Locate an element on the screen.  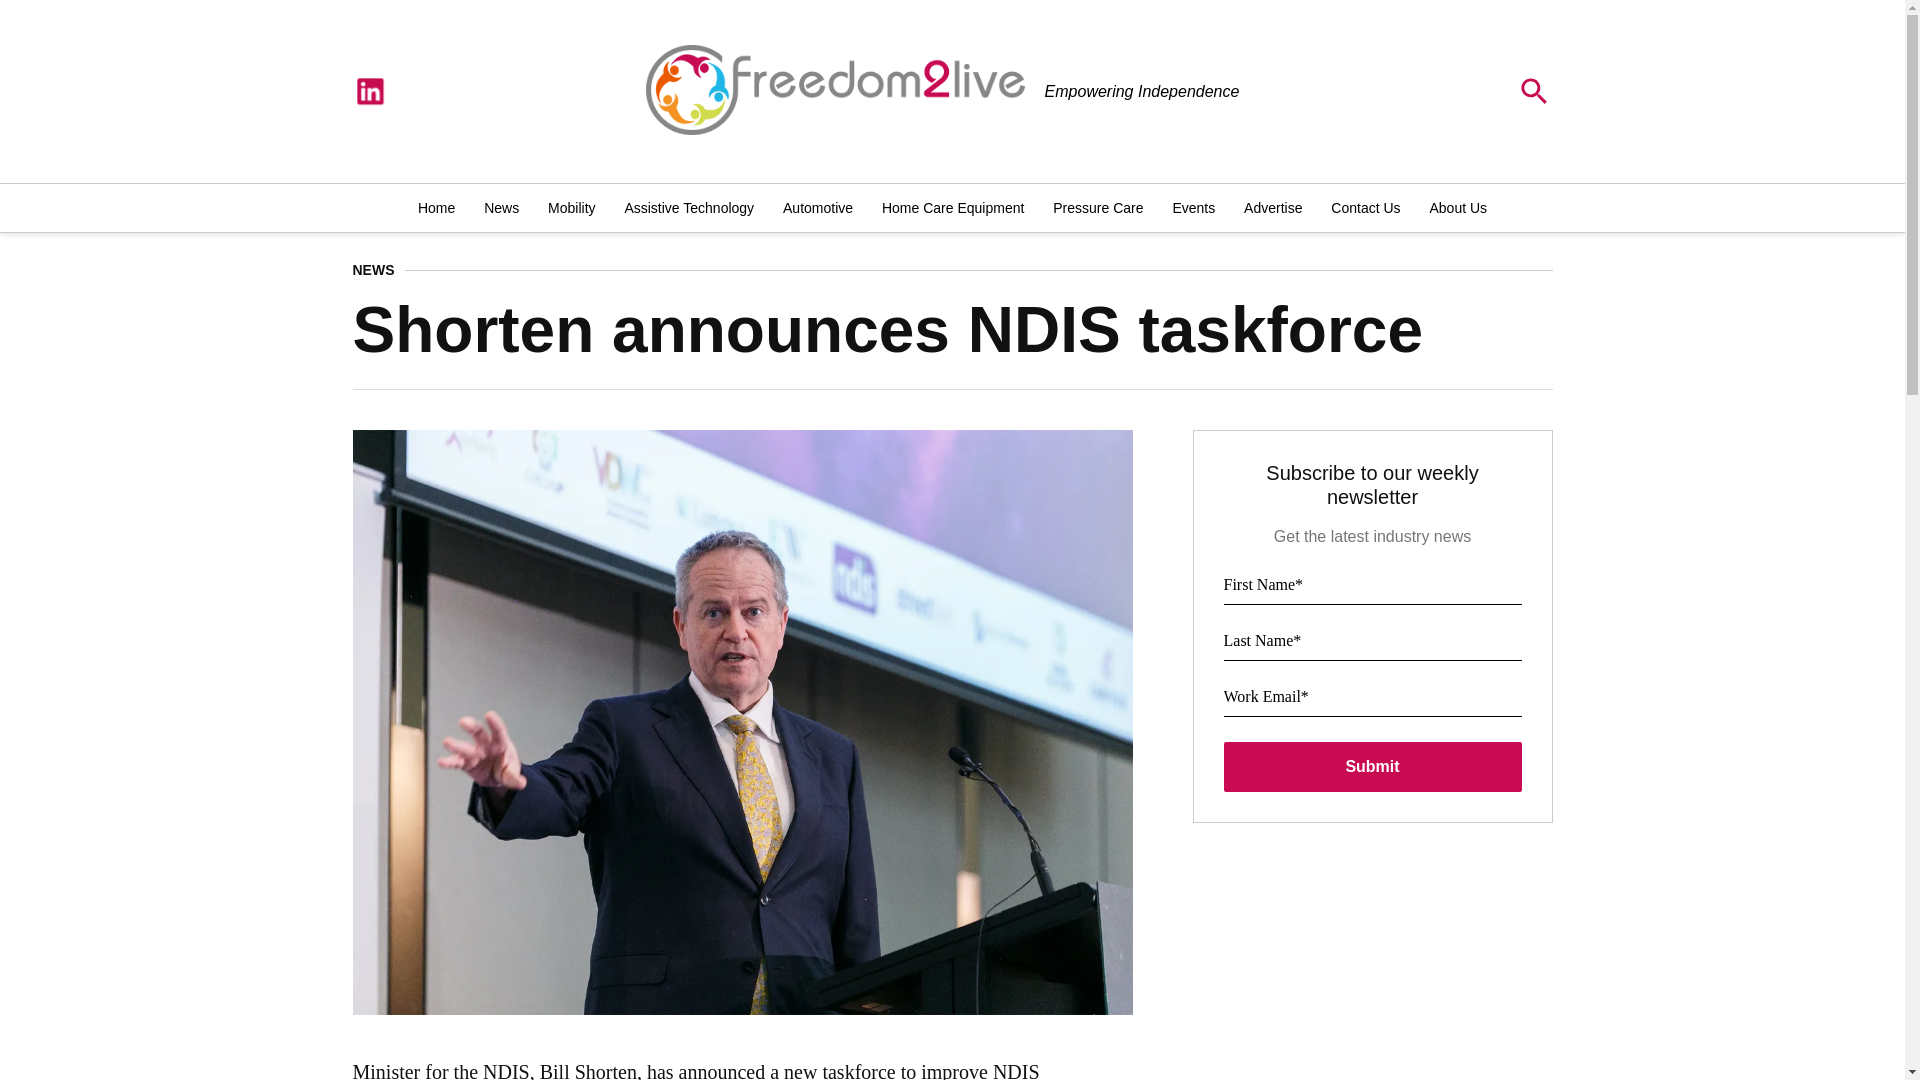
Mobility is located at coordinates (570, 208).